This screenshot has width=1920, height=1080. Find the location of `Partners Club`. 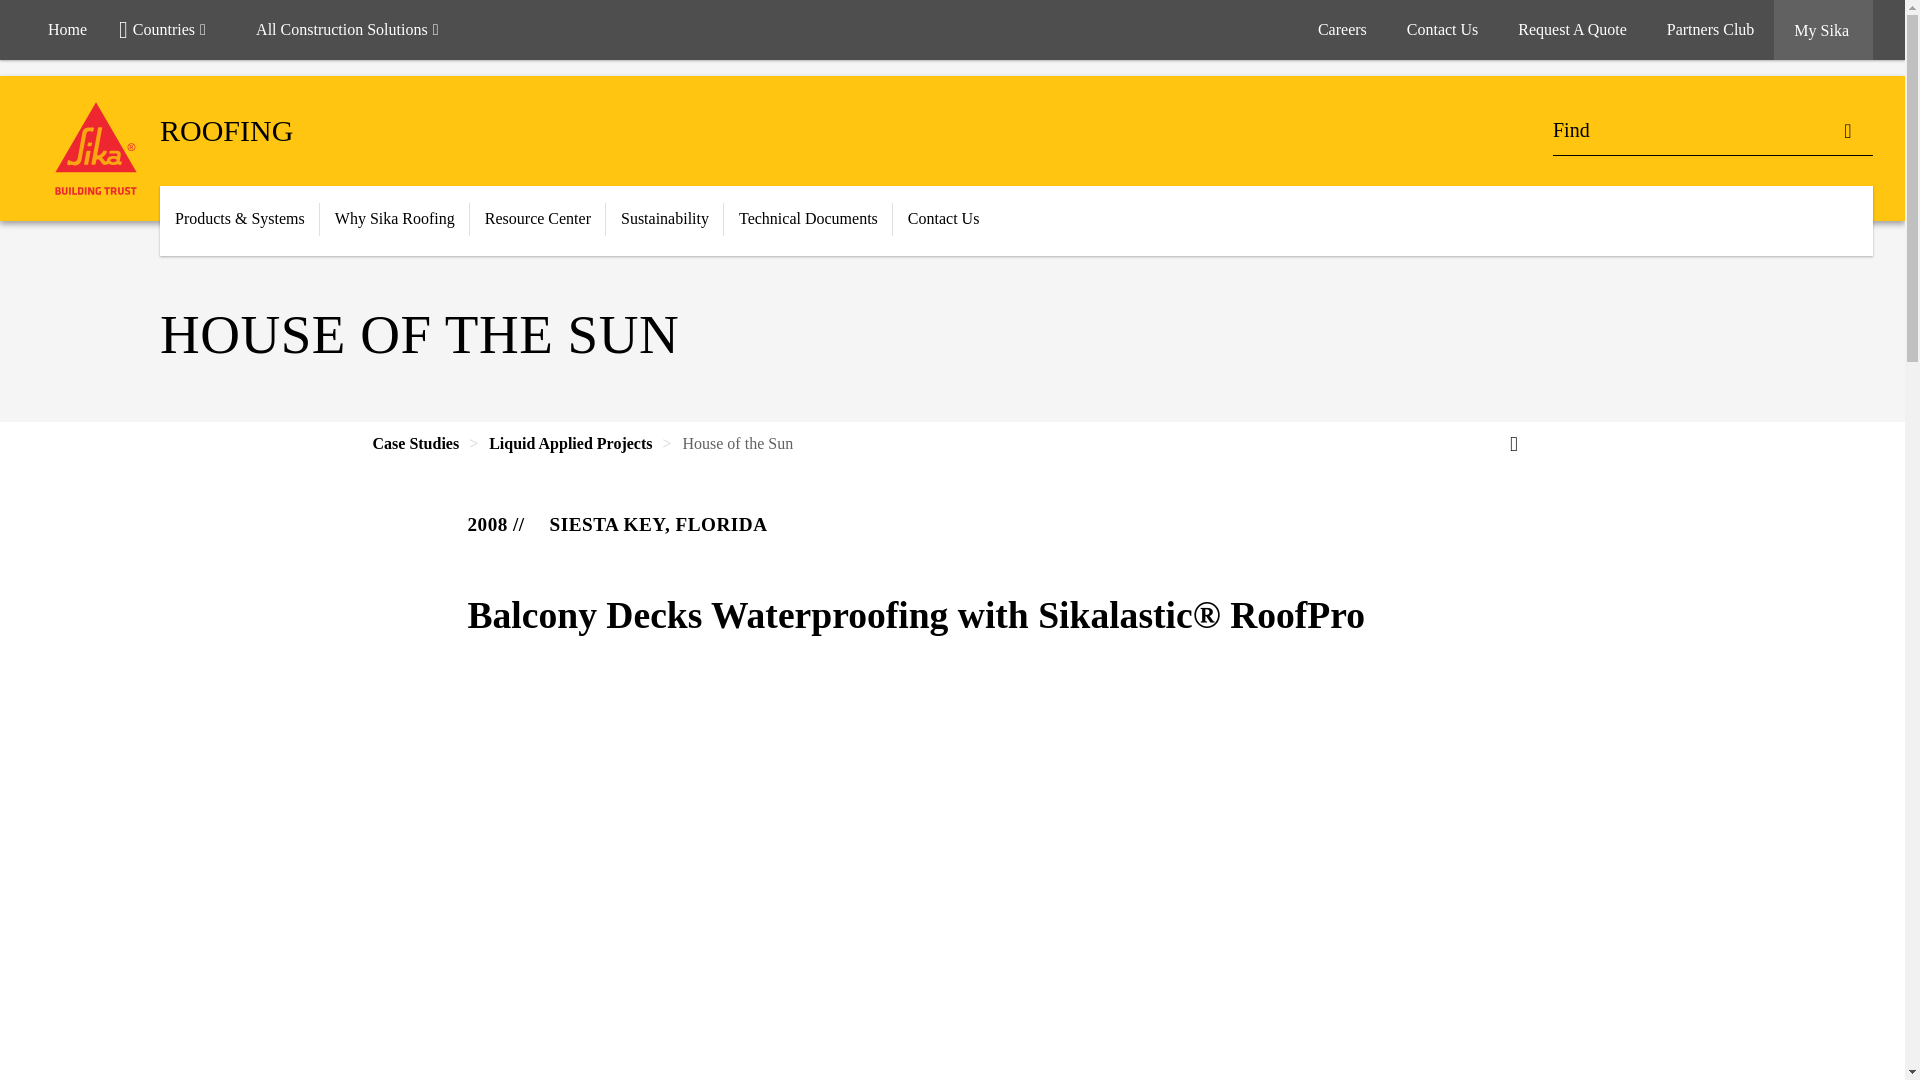

Partners Club is located at coordinates (1710, 30).